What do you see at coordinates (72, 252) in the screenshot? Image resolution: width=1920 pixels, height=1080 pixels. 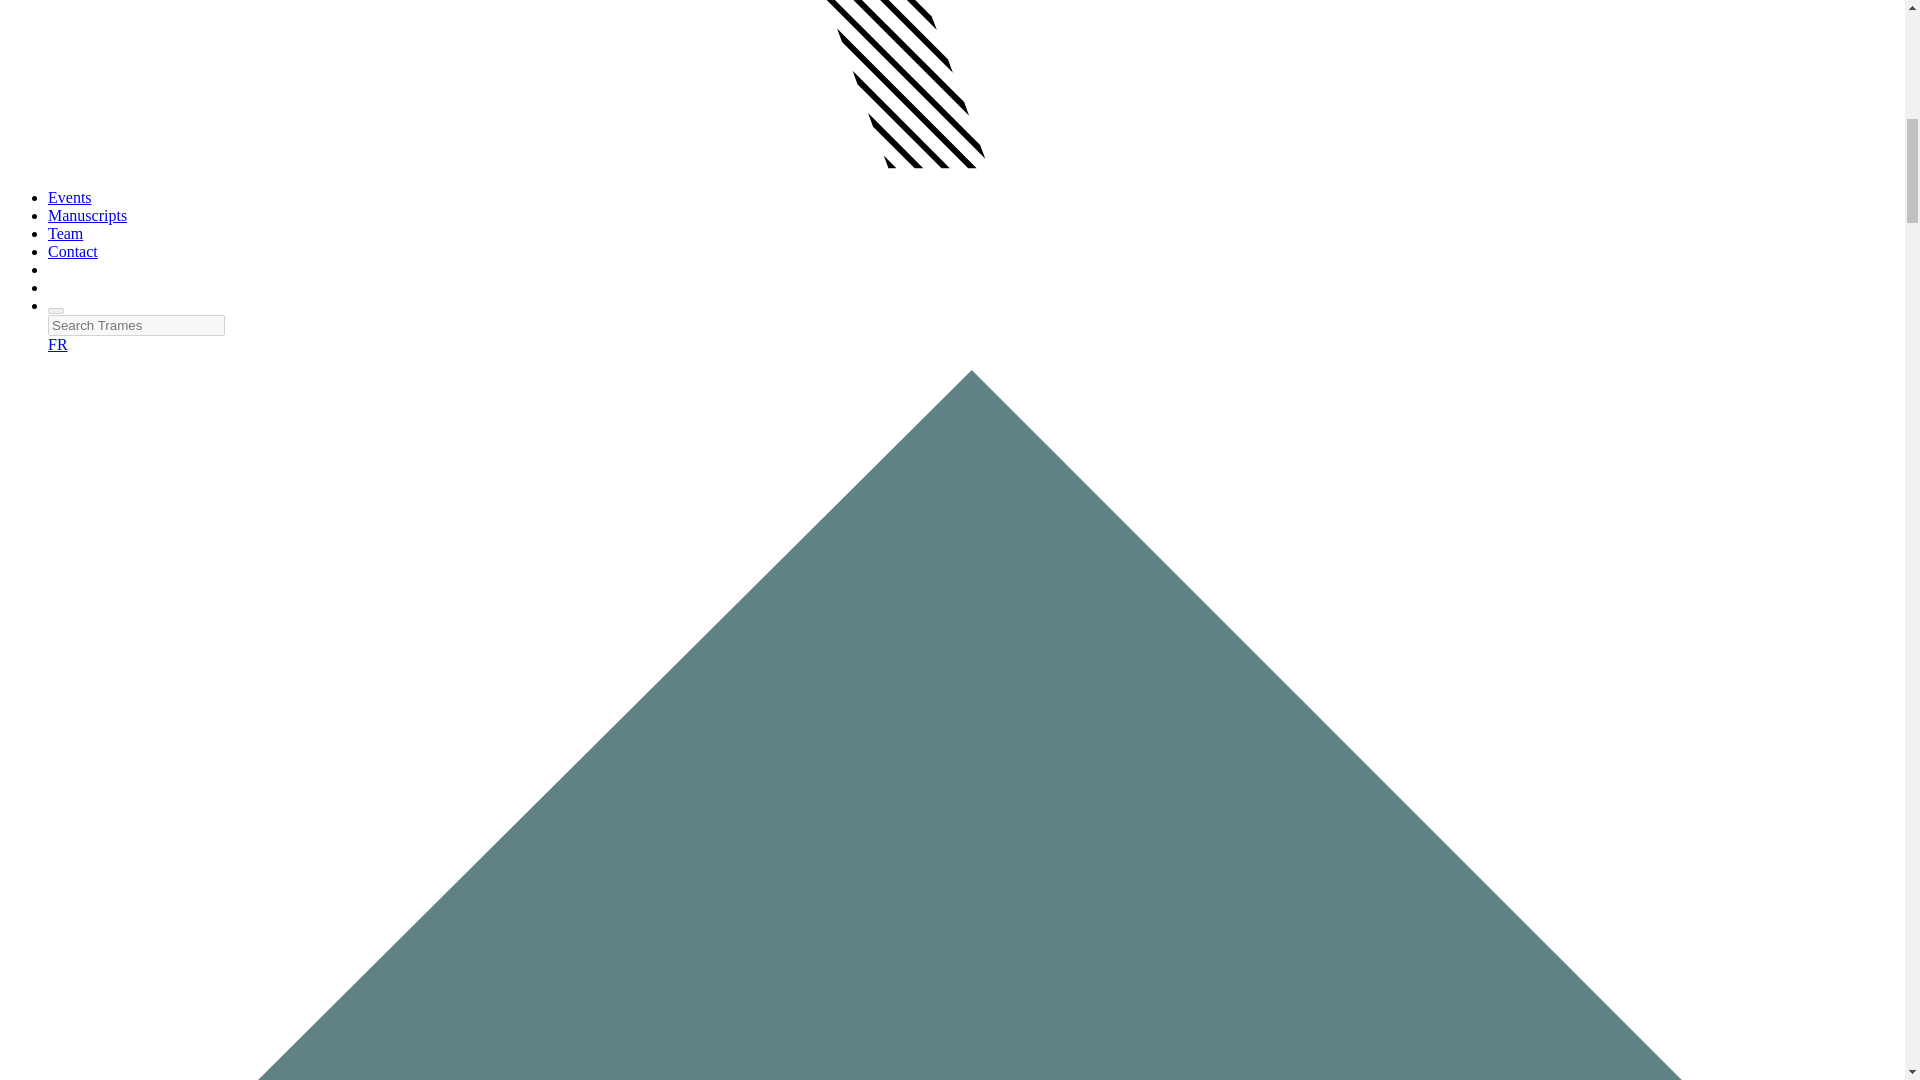 I see `Contact` at bounding box center [72, 252].